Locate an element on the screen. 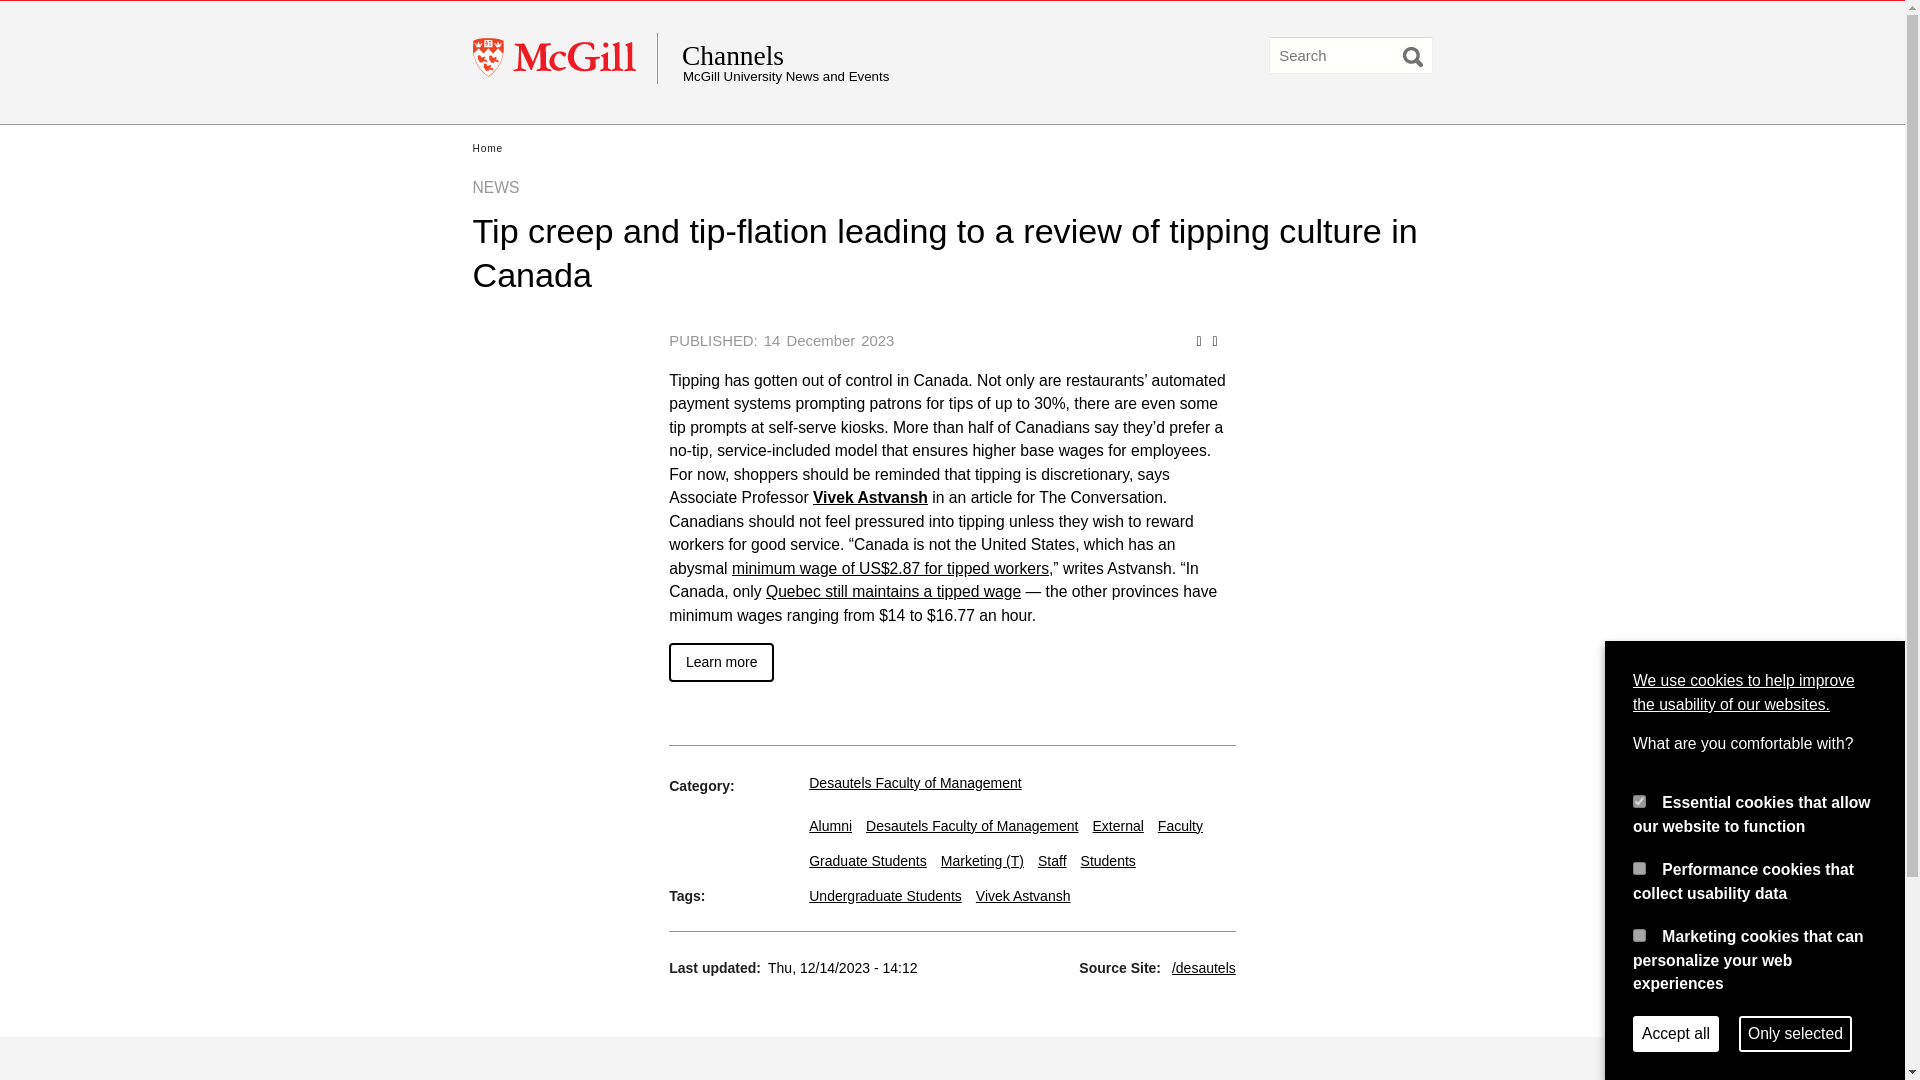  Desautels Faculty of Management is located at coordinates (914, 782).